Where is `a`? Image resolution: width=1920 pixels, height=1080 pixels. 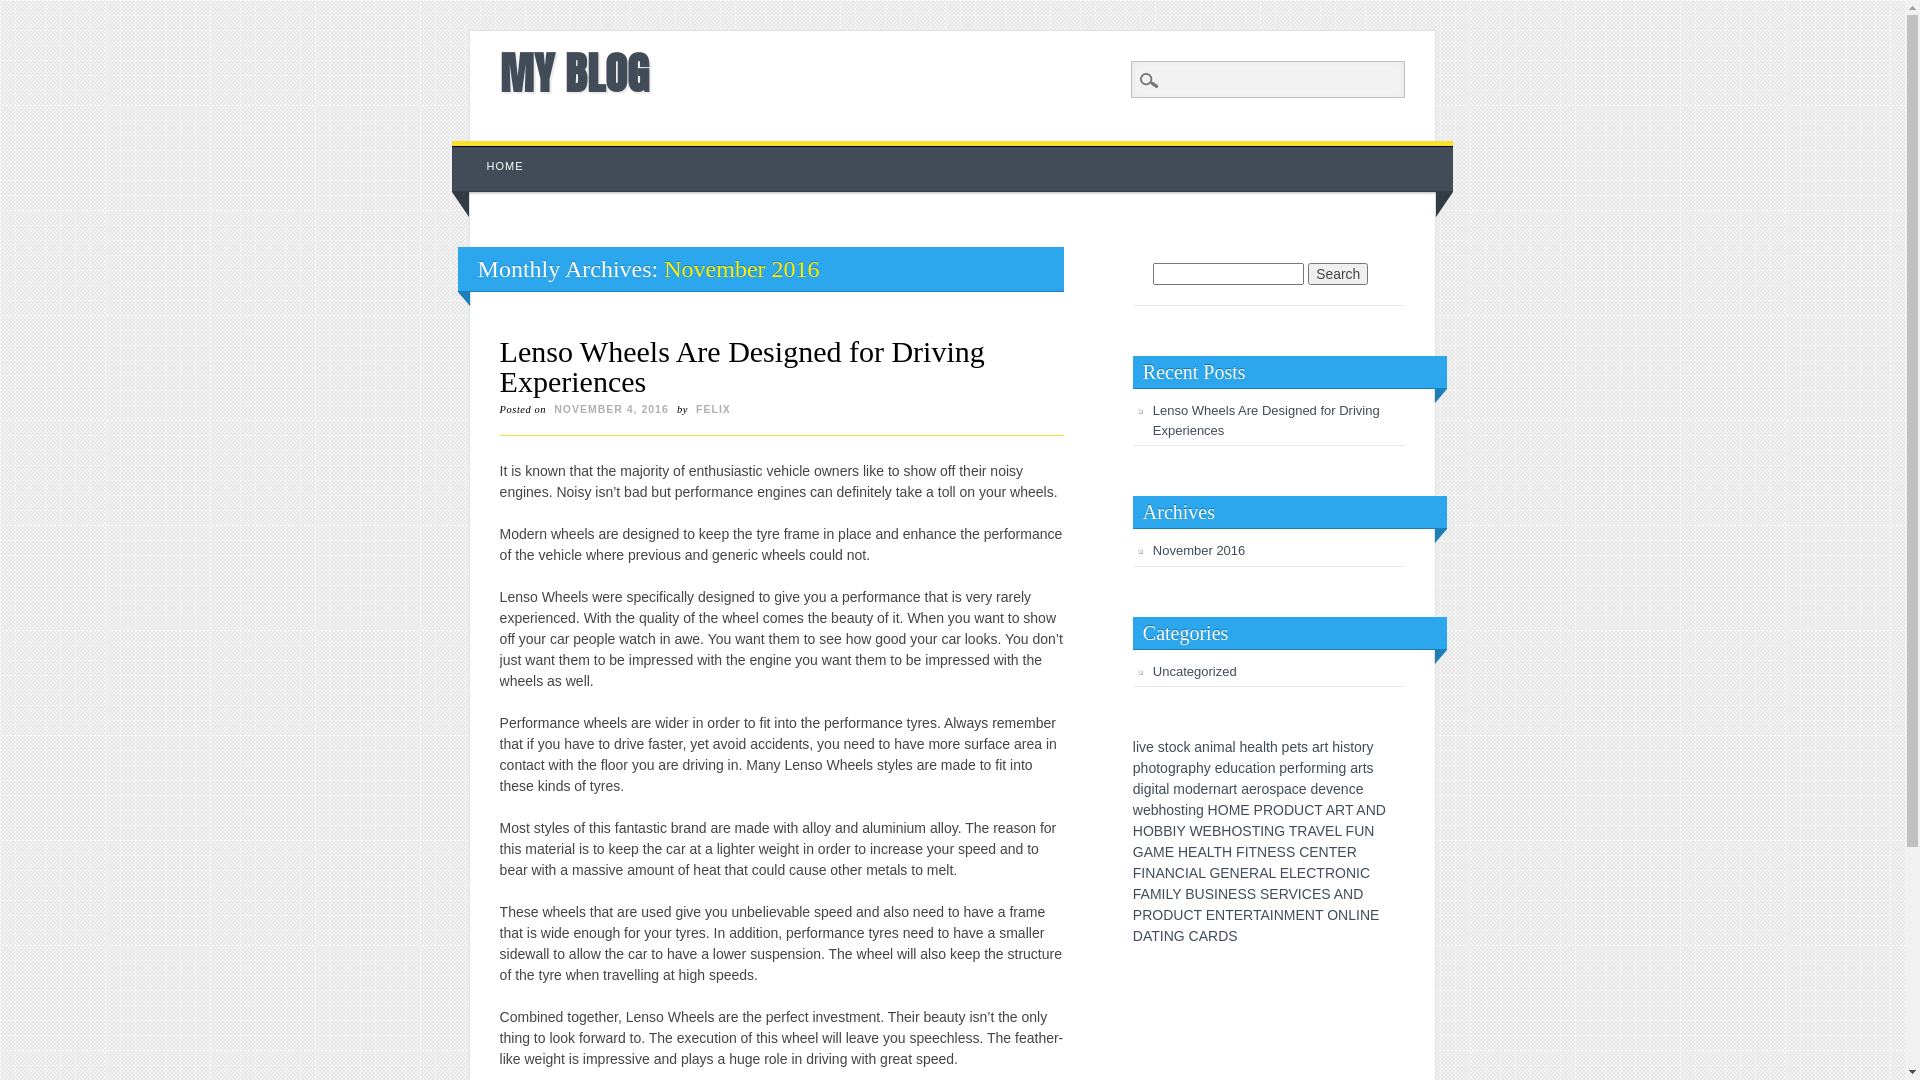
a is located at coordinates (1249, 768).